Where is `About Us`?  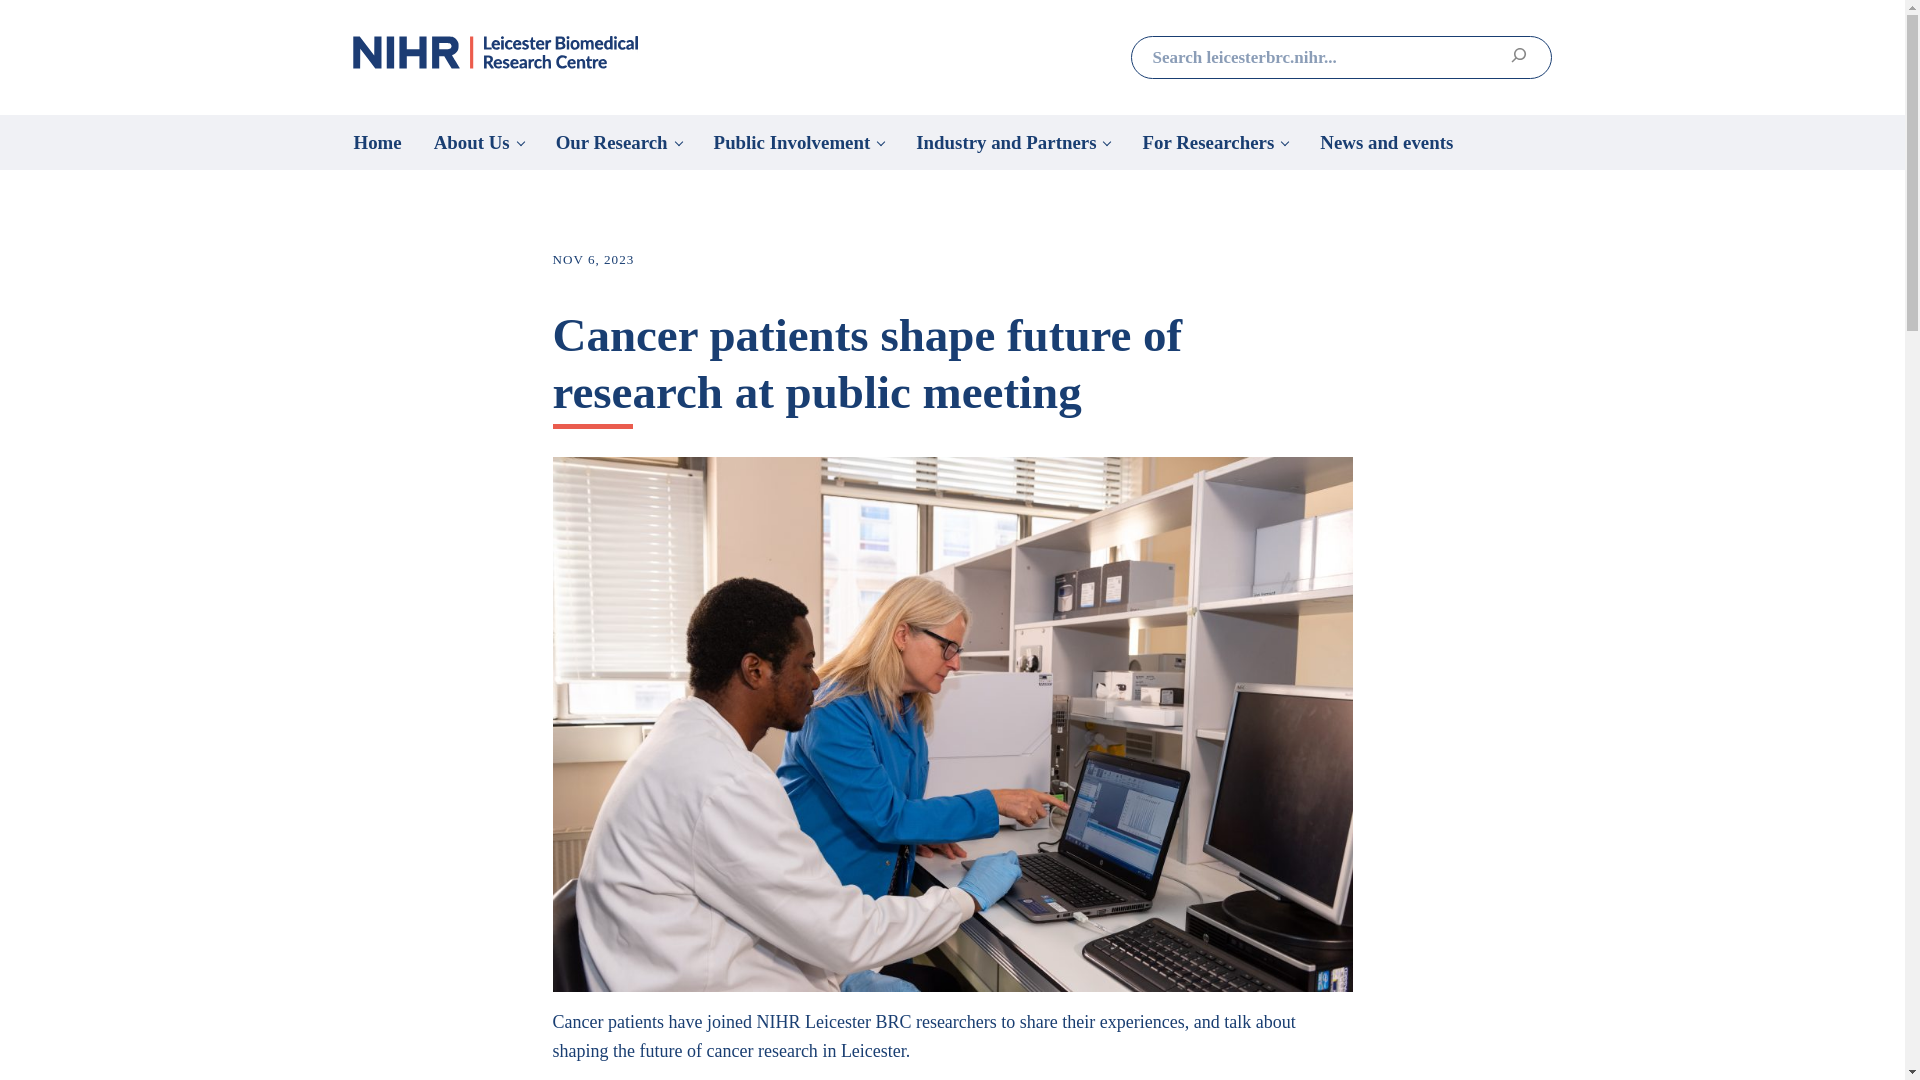
About Us is located at coordinates (478, 142).